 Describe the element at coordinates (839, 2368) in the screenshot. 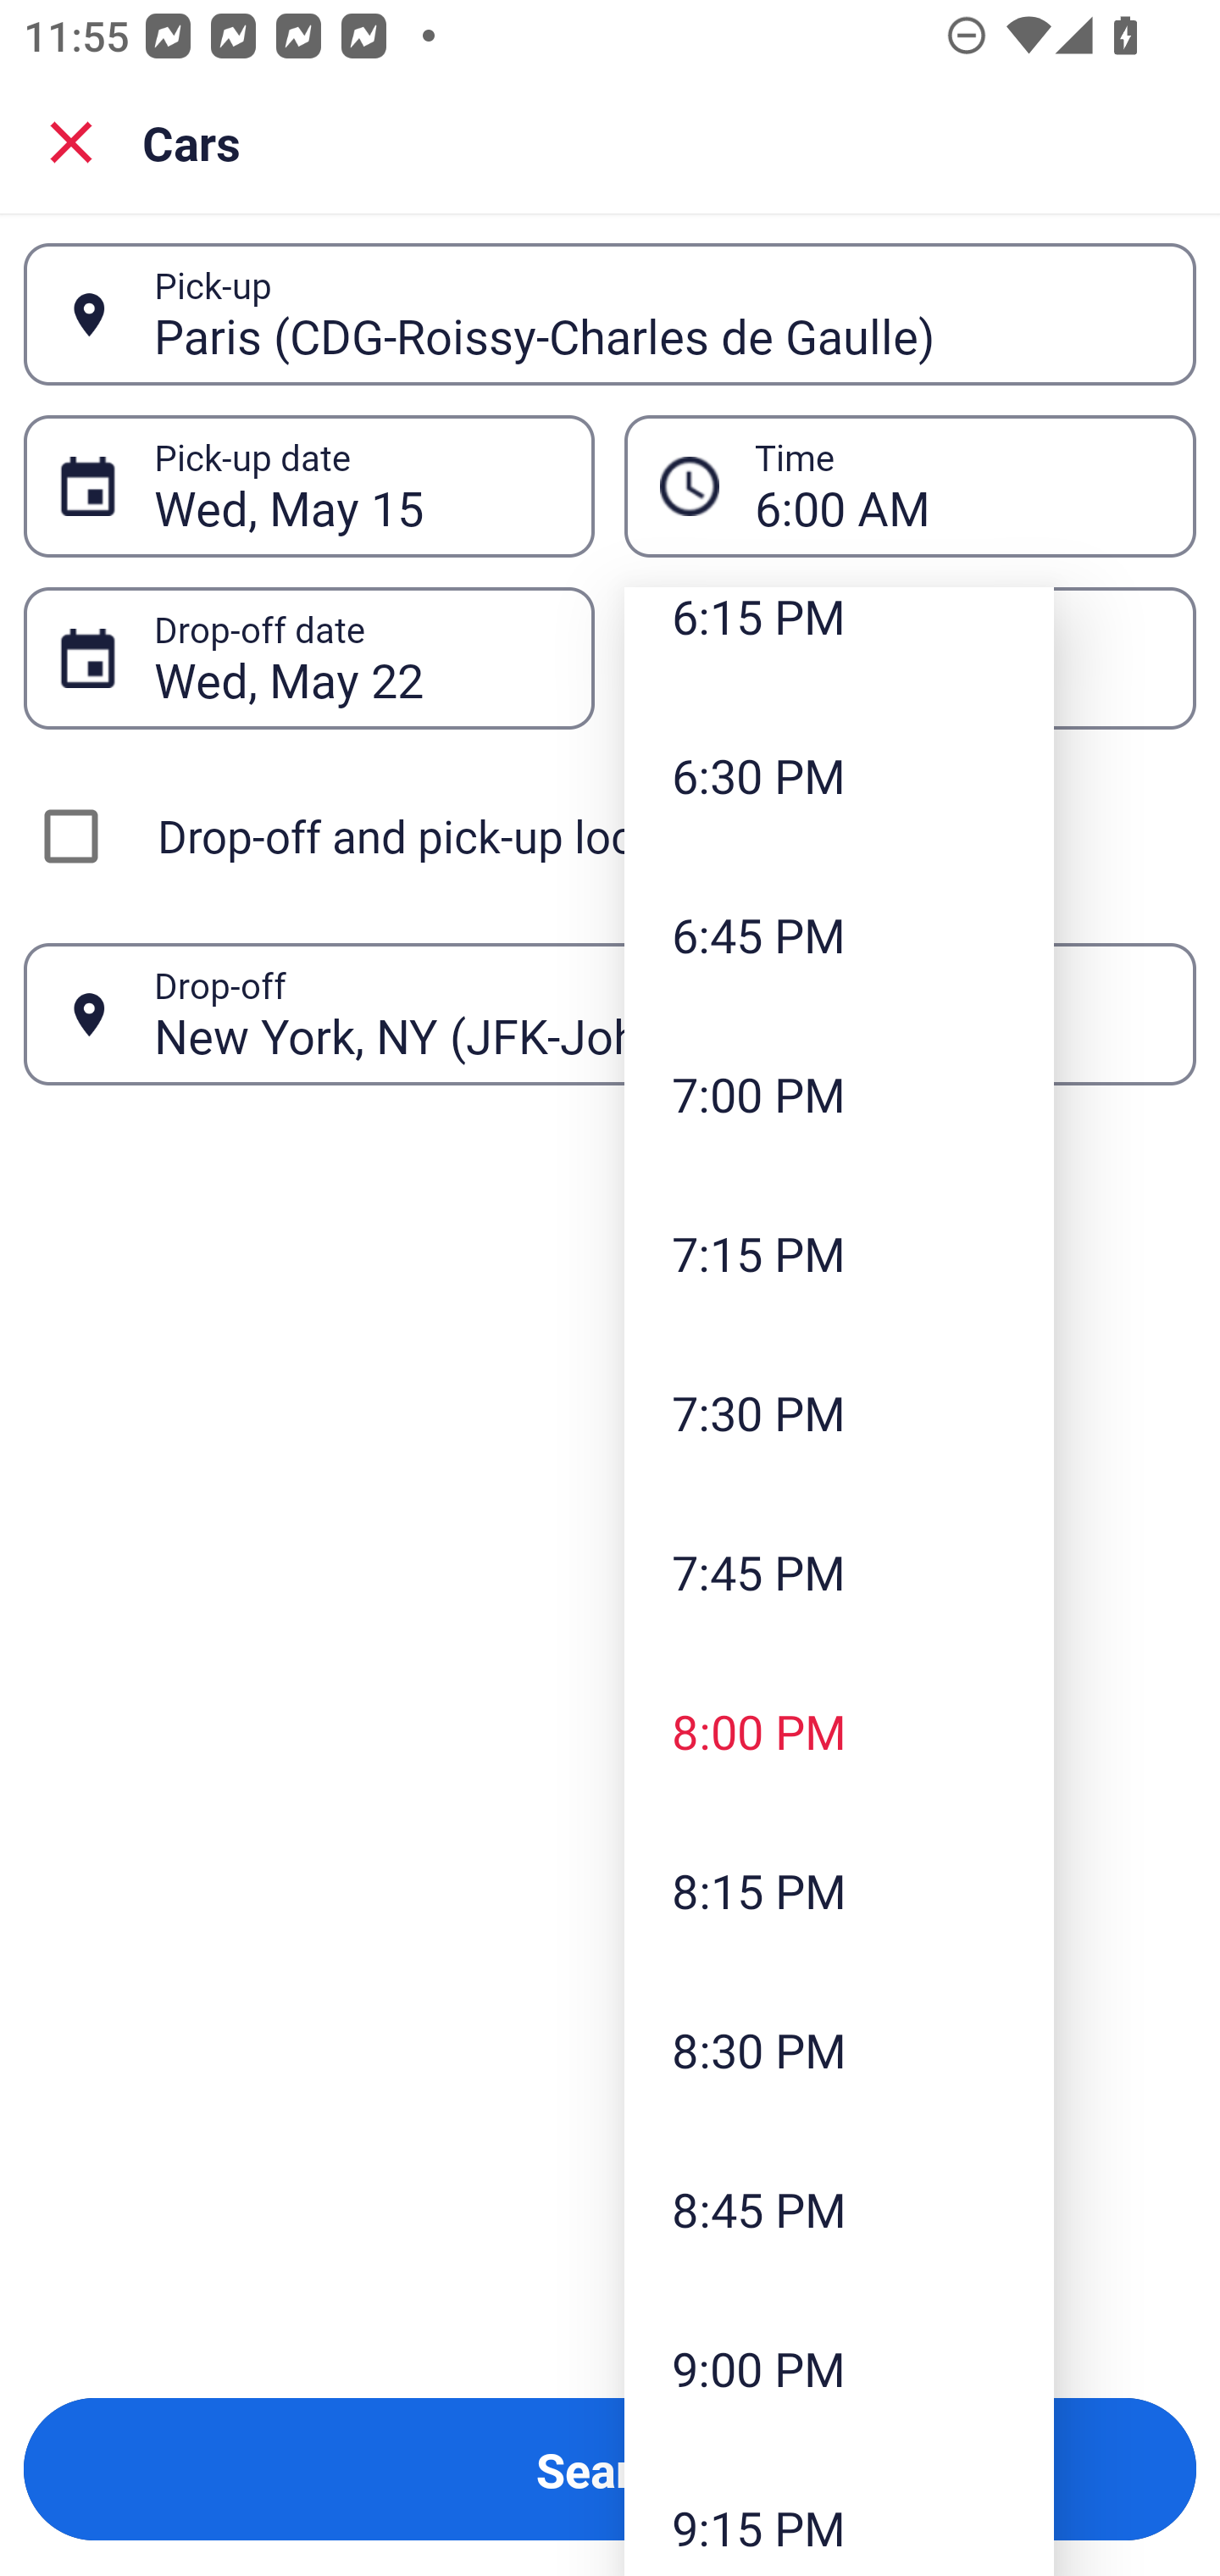

I see `9:00 PM` at that location.